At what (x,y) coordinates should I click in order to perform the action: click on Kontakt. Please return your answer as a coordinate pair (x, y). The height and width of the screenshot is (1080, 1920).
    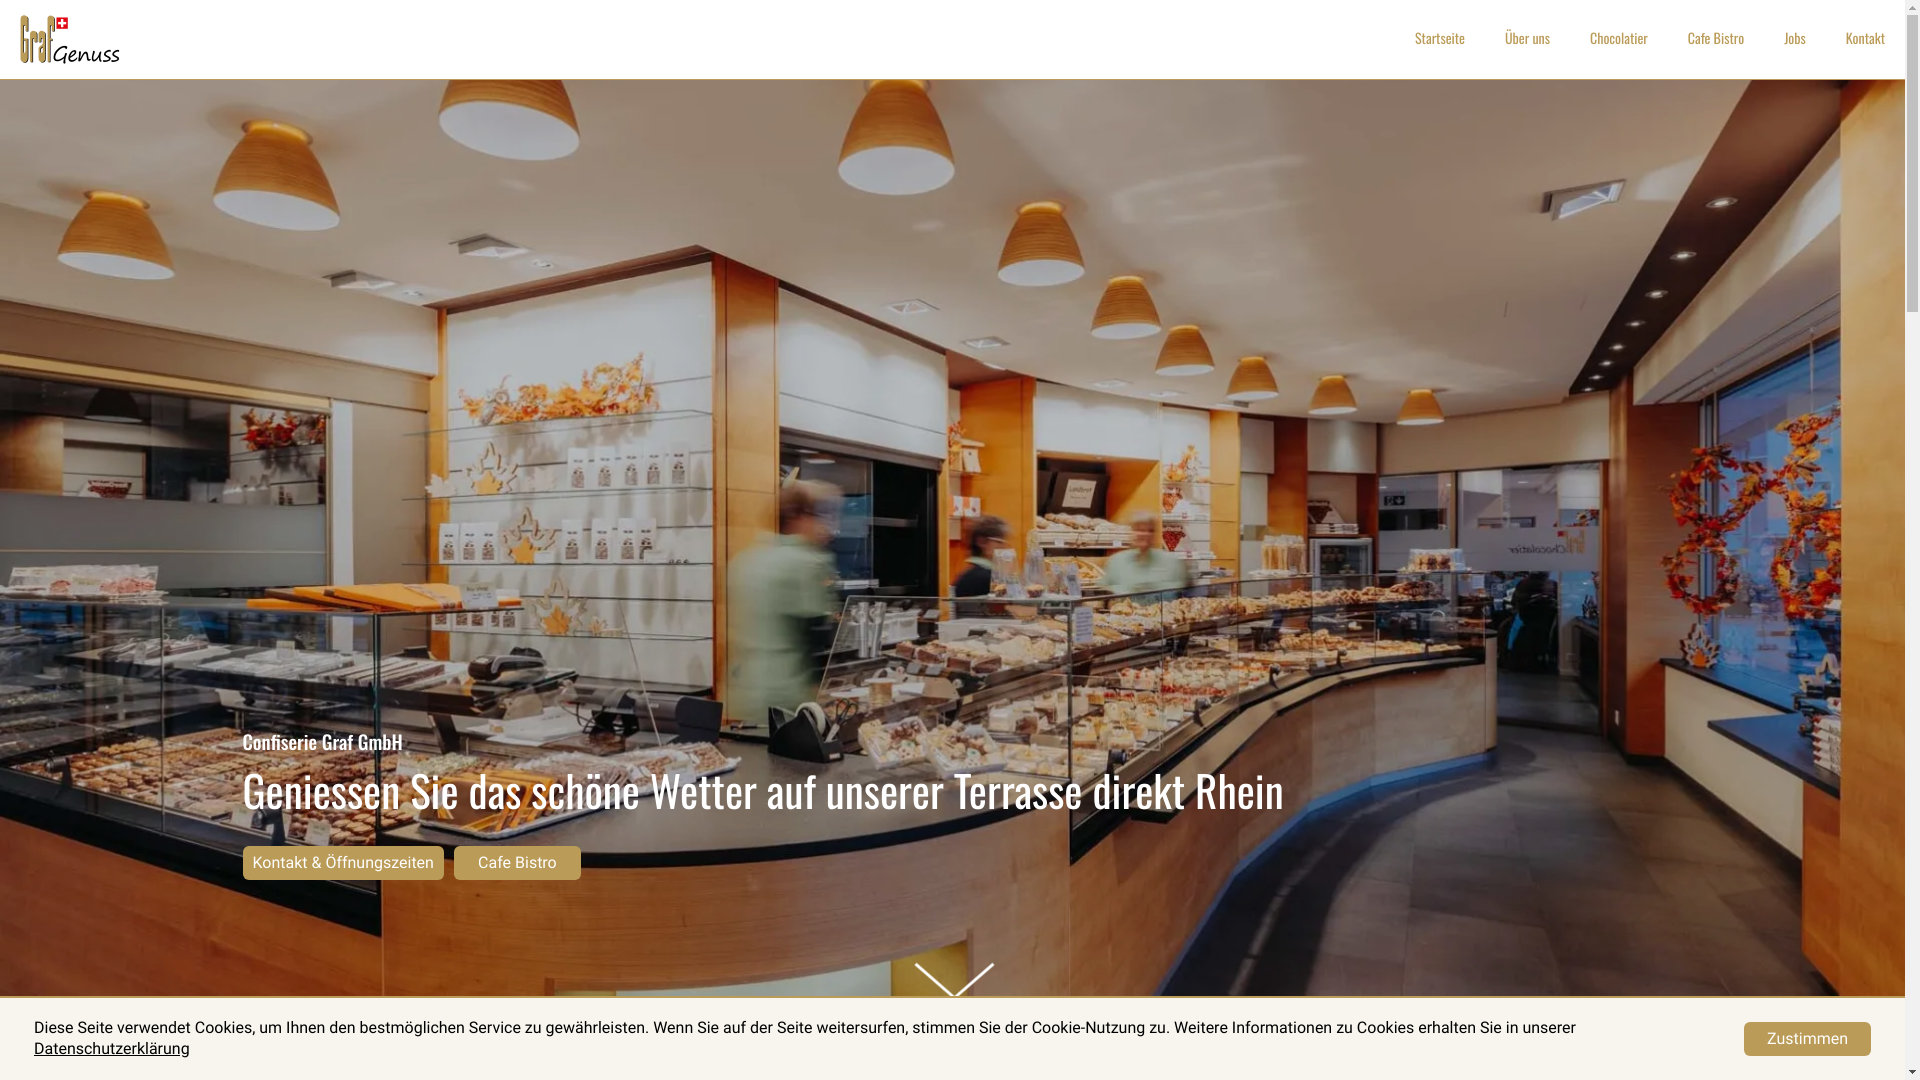
    Looking at the image, I should click on (1866, 40).